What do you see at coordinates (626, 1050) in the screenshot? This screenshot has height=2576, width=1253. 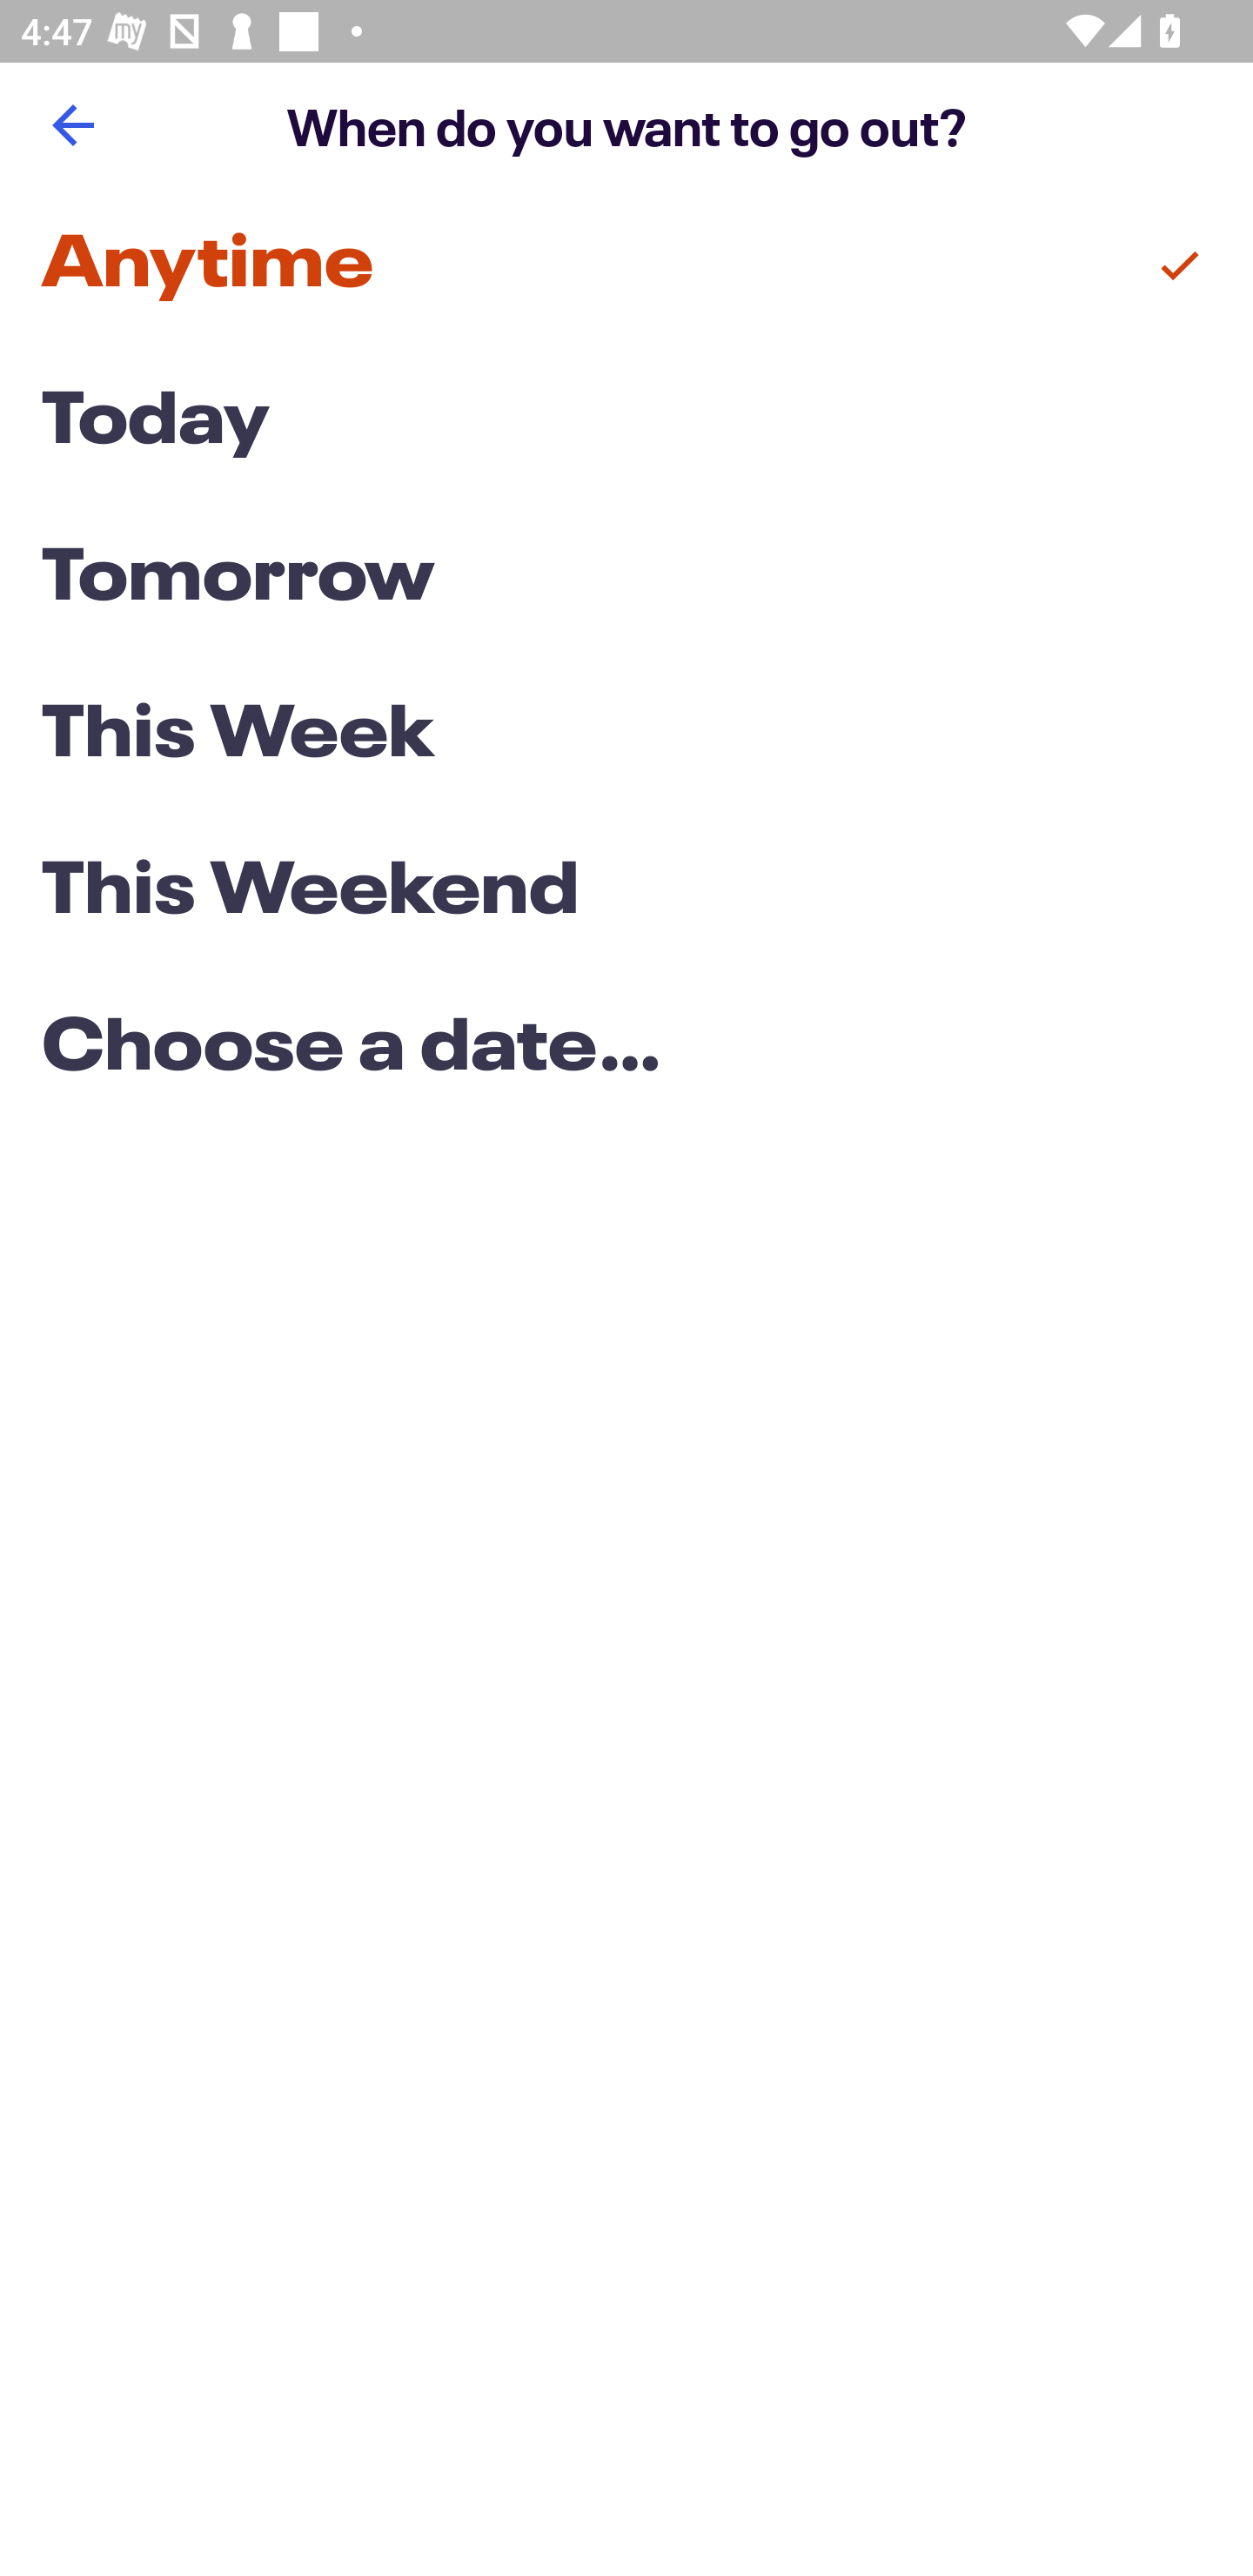 I see `Choose a date…` at bounding box center [626, 1050].